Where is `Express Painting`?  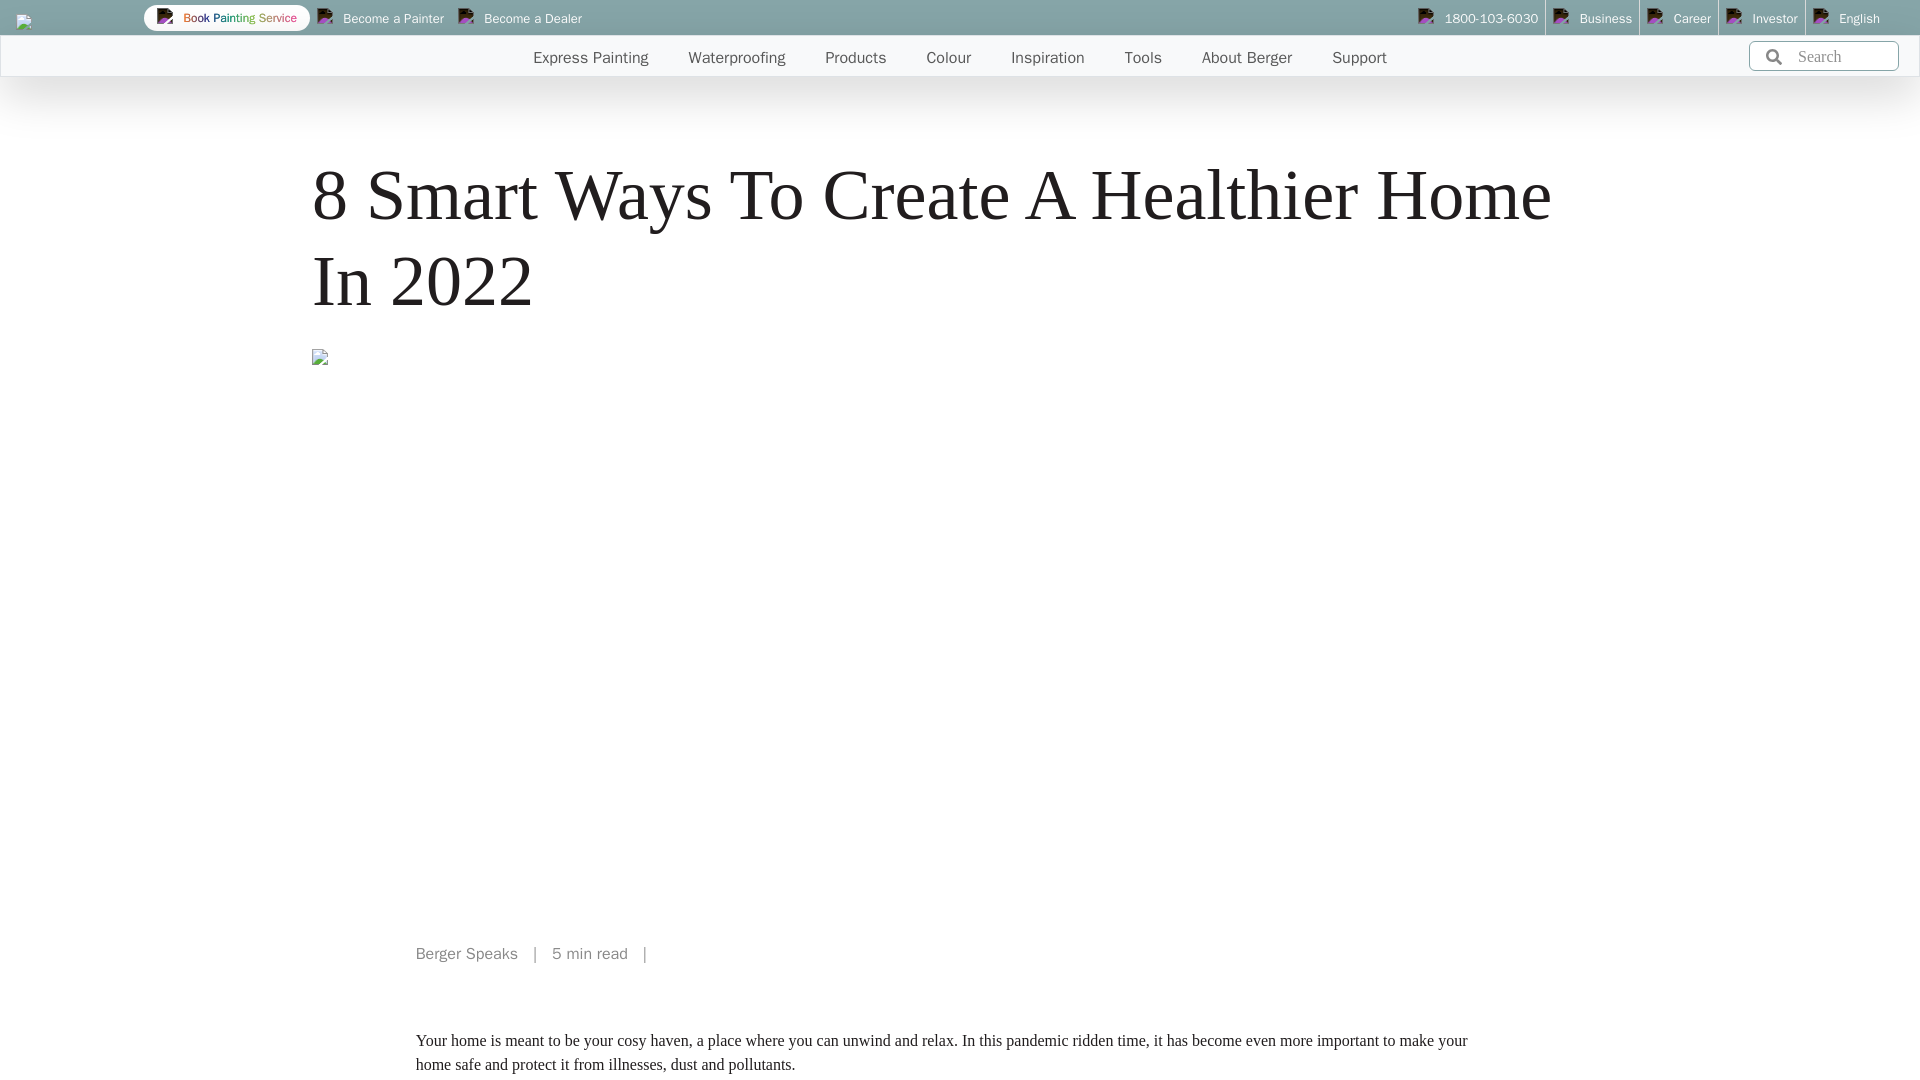
Express Painting is located at coordinates (590, 51).